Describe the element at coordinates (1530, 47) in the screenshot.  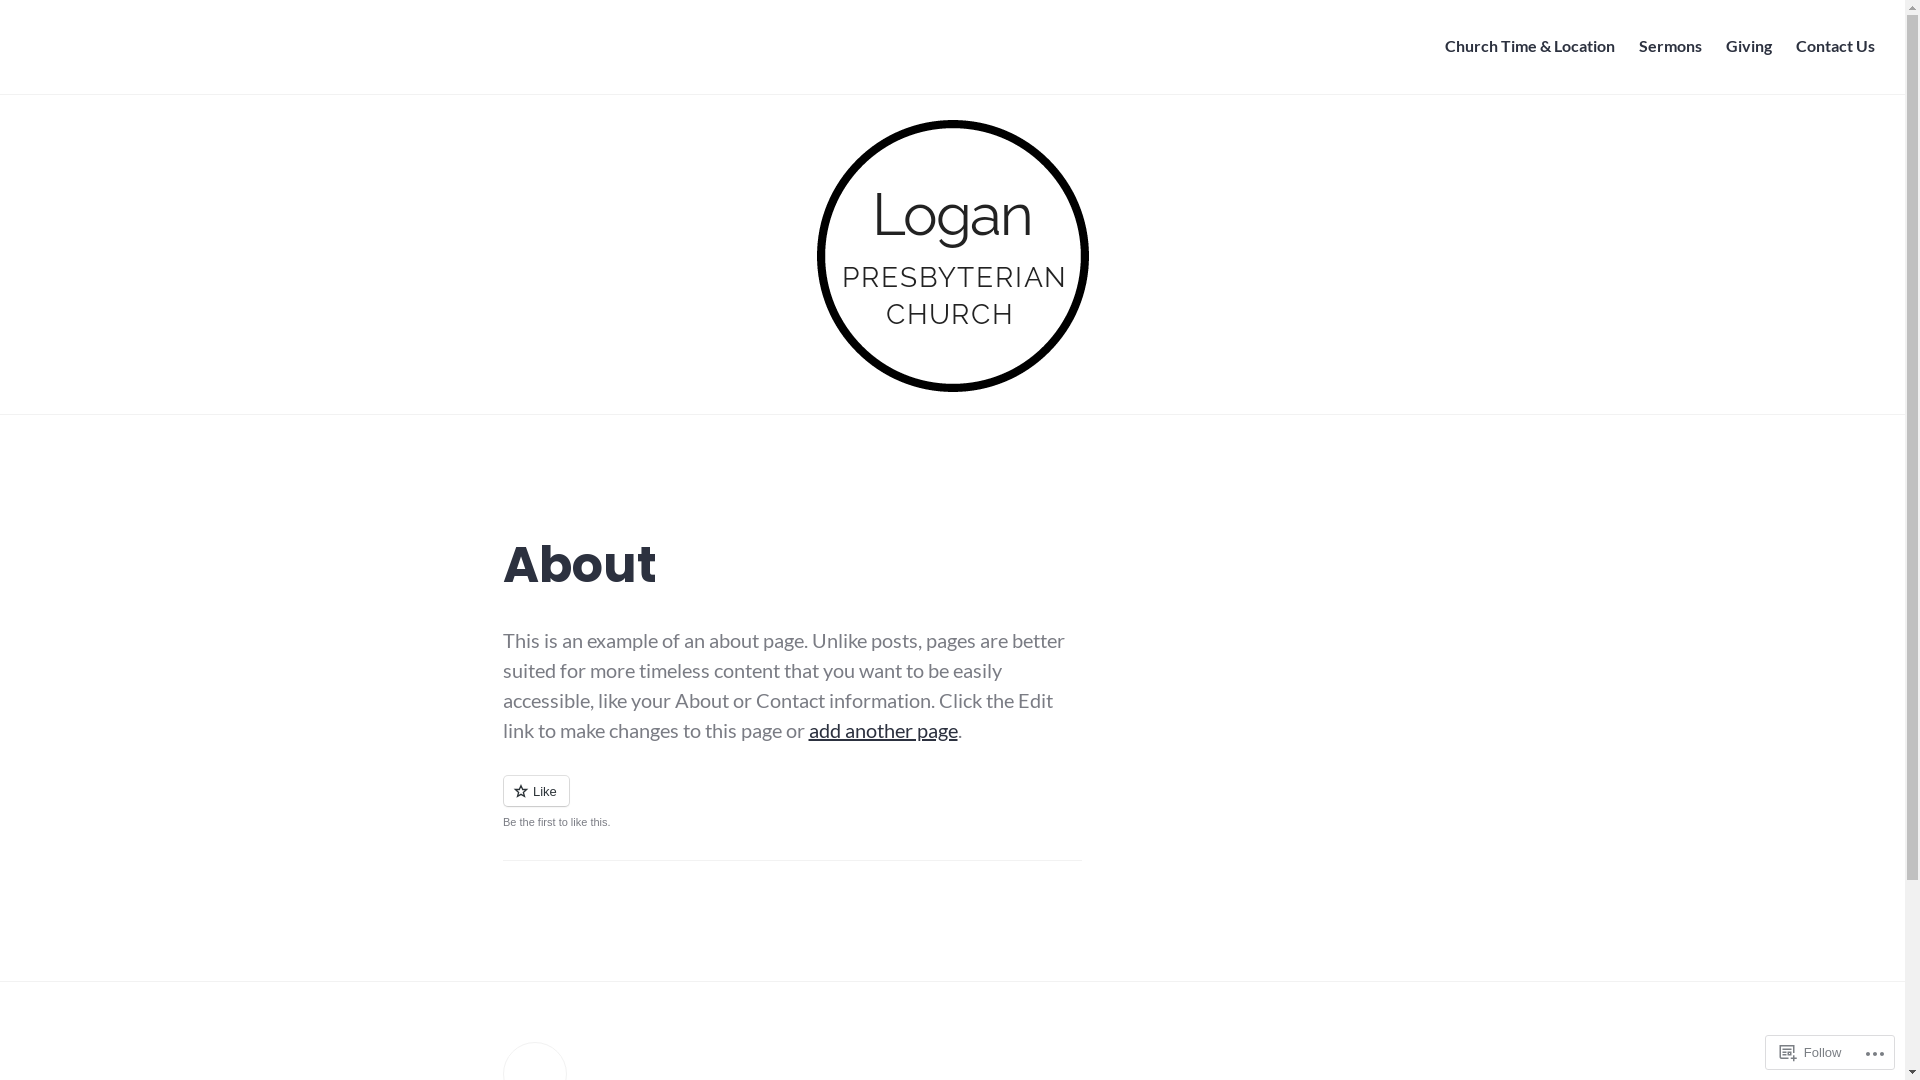
I see `Church Time & Location` at that location.